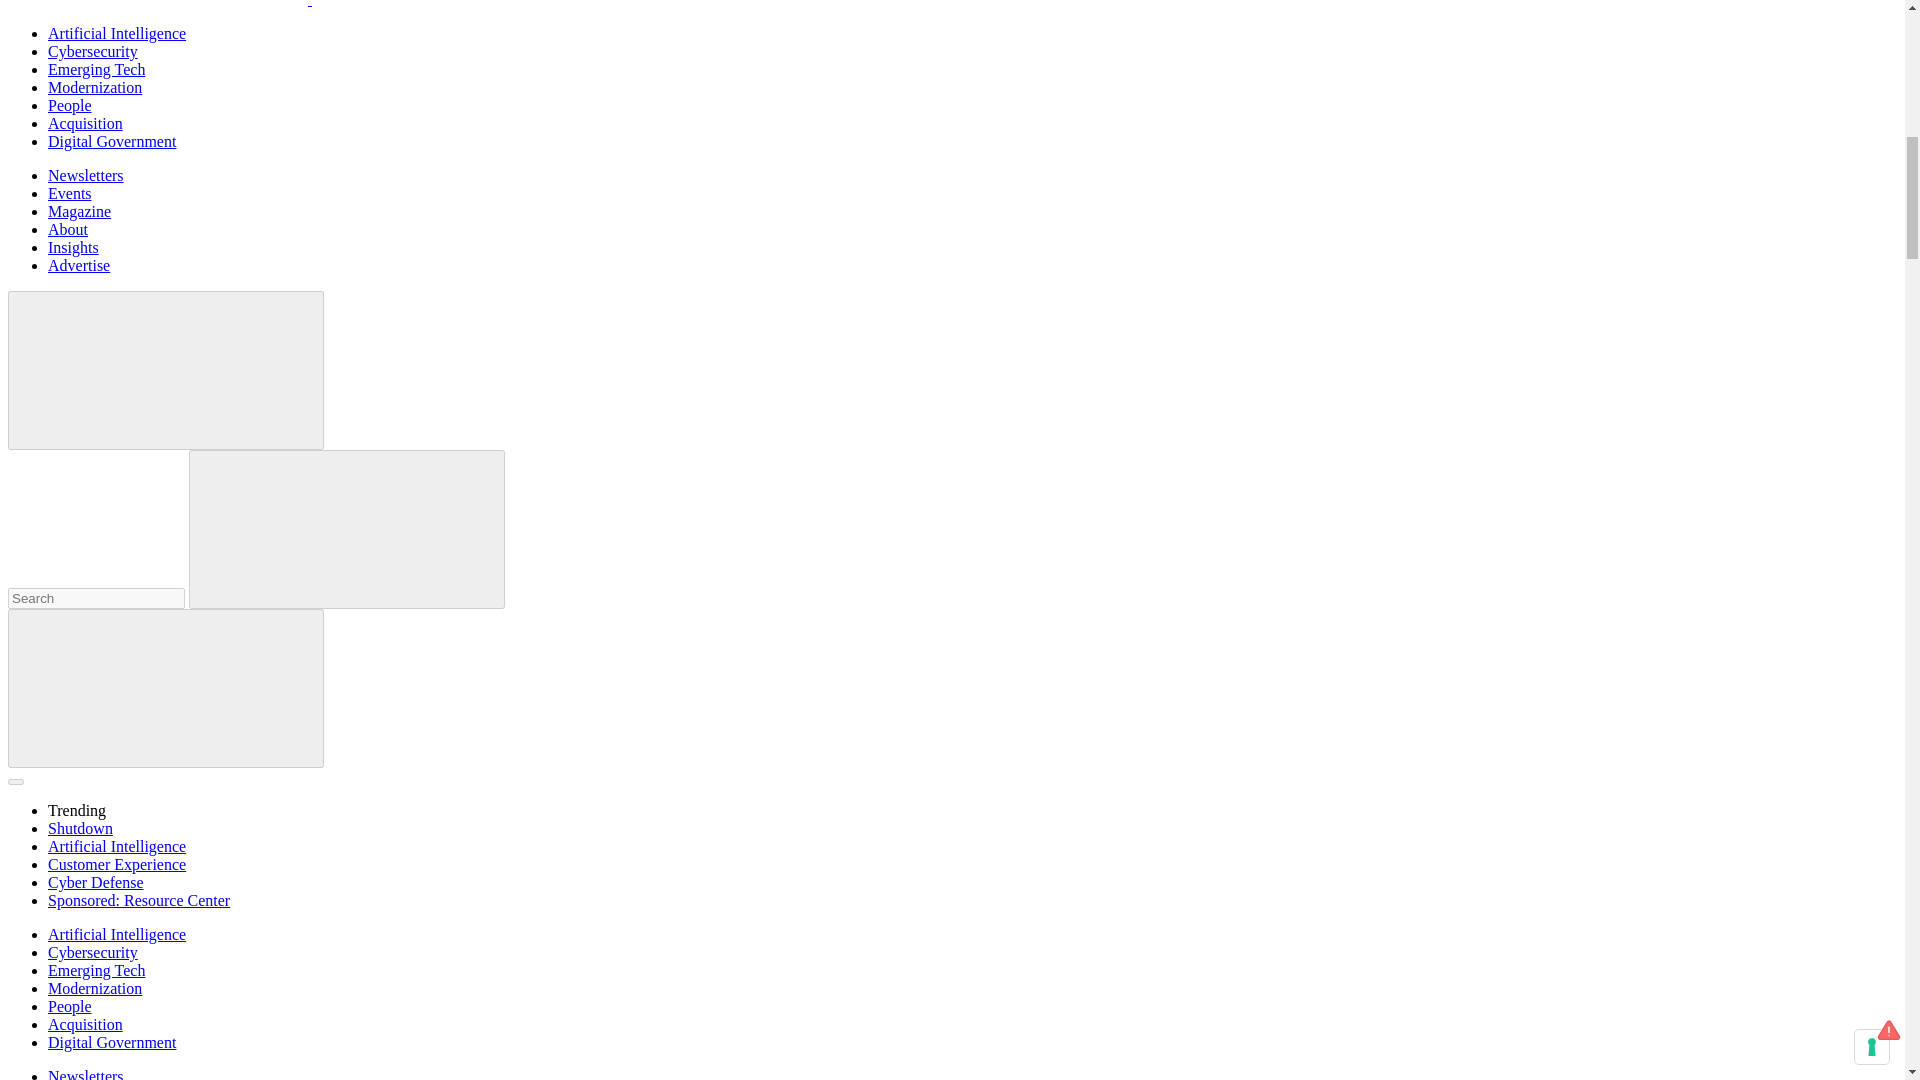  I want to click on Newsletters, so click(86, 175).